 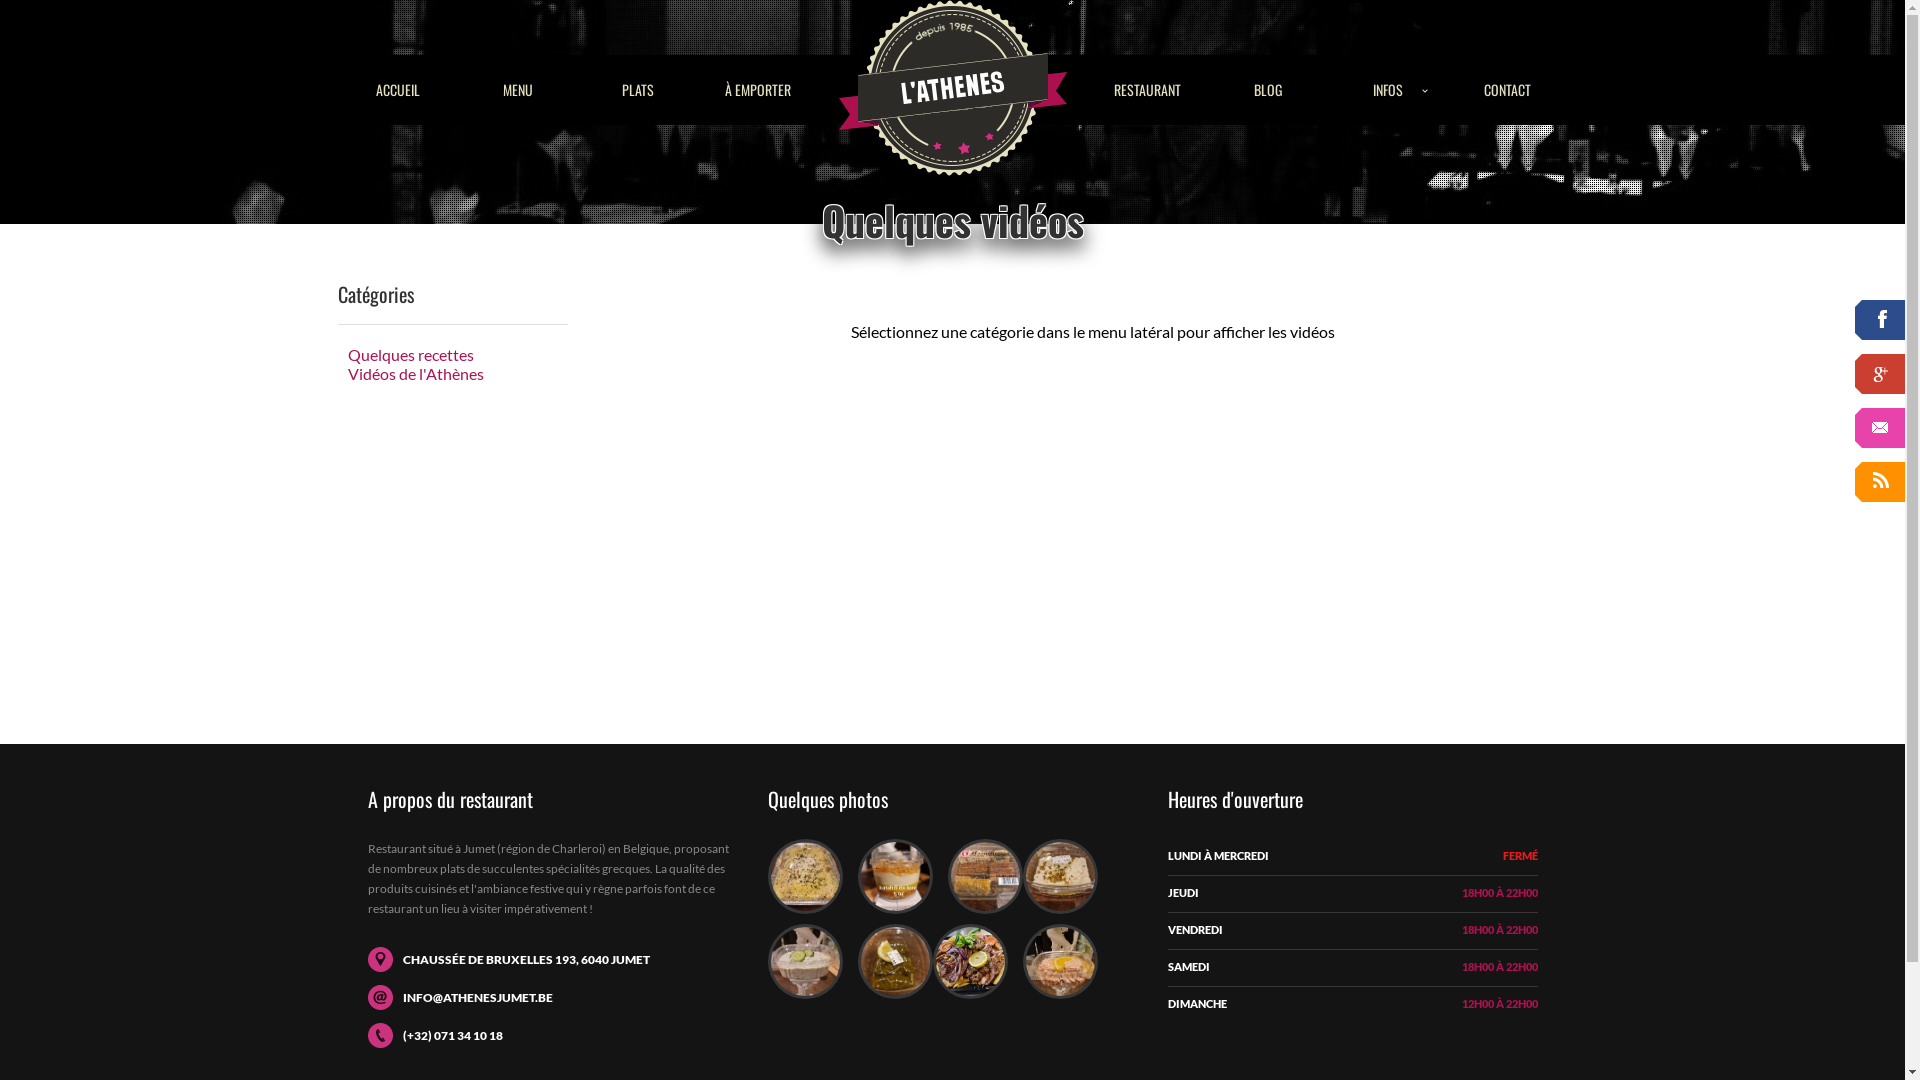 I want to click on ACCUEIL, so click(x=398, y=90).